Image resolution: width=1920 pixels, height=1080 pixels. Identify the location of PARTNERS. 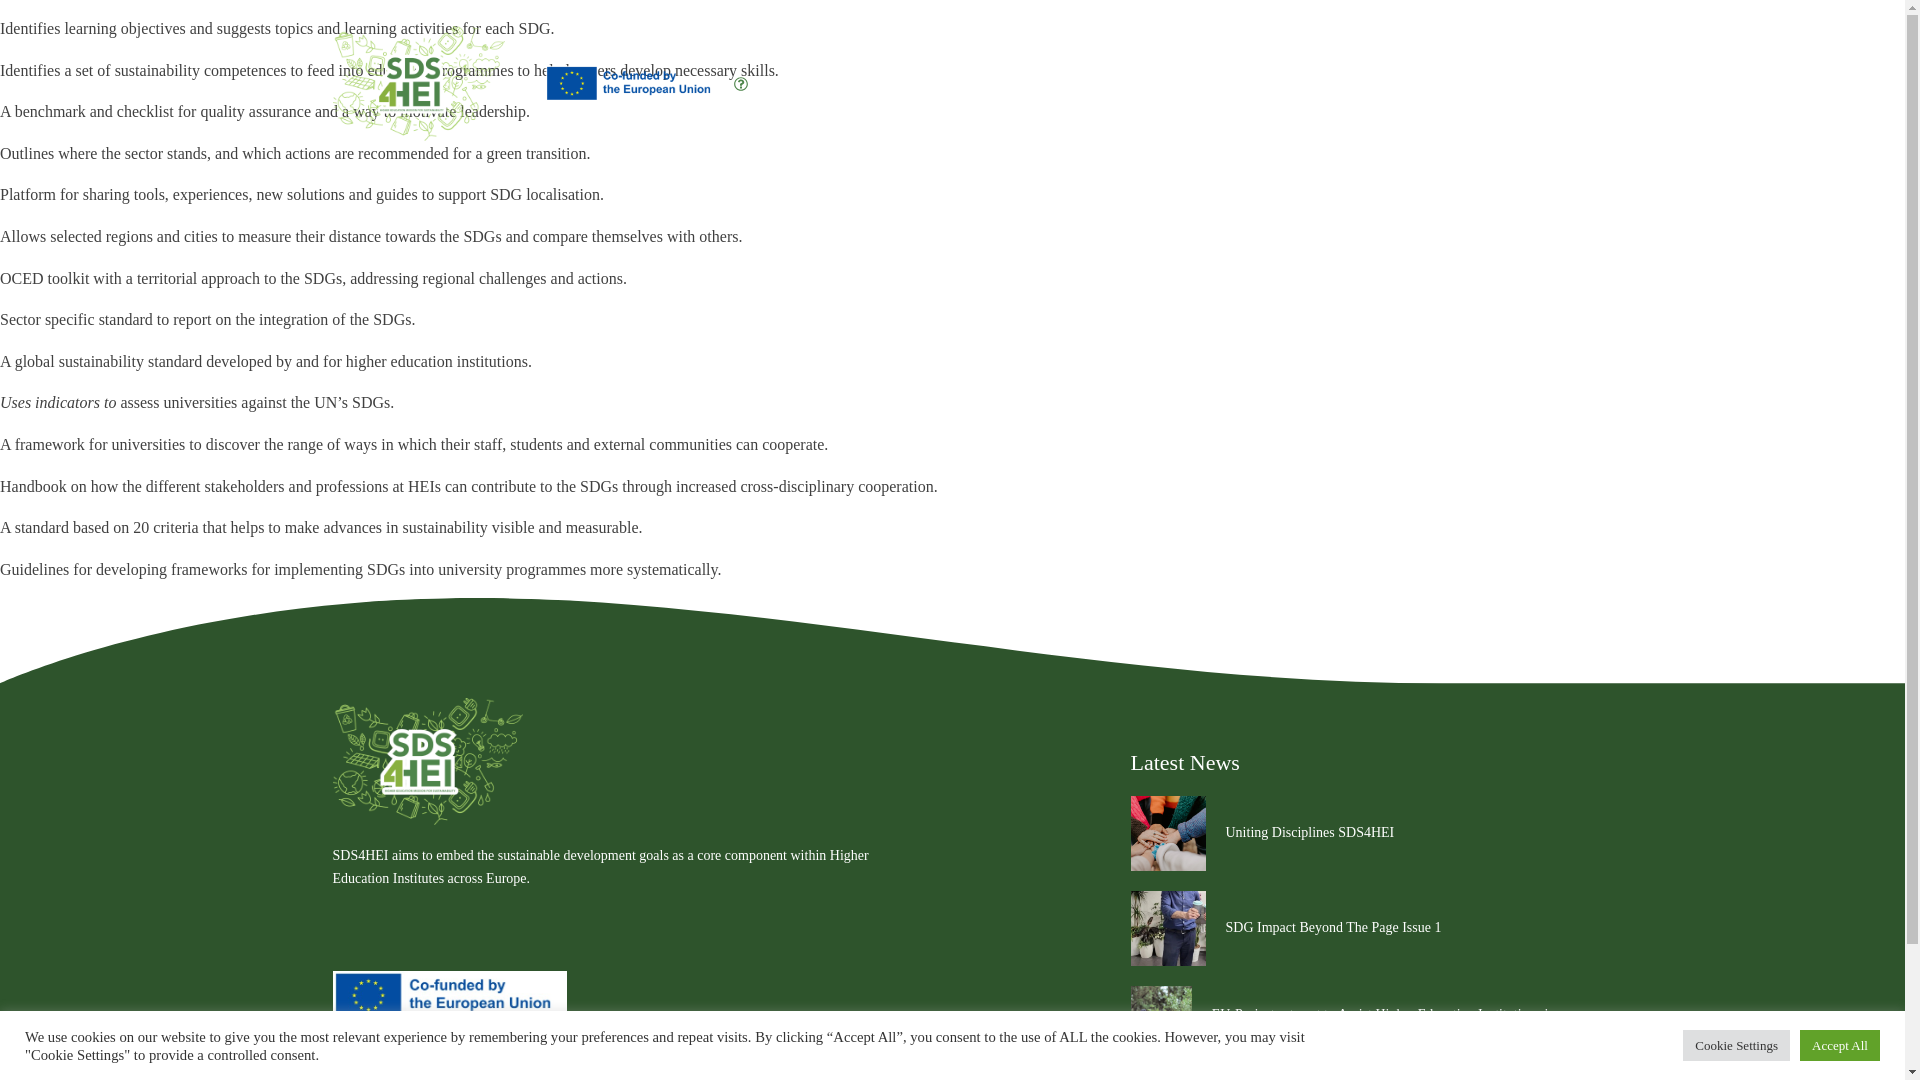
(1298, 83).